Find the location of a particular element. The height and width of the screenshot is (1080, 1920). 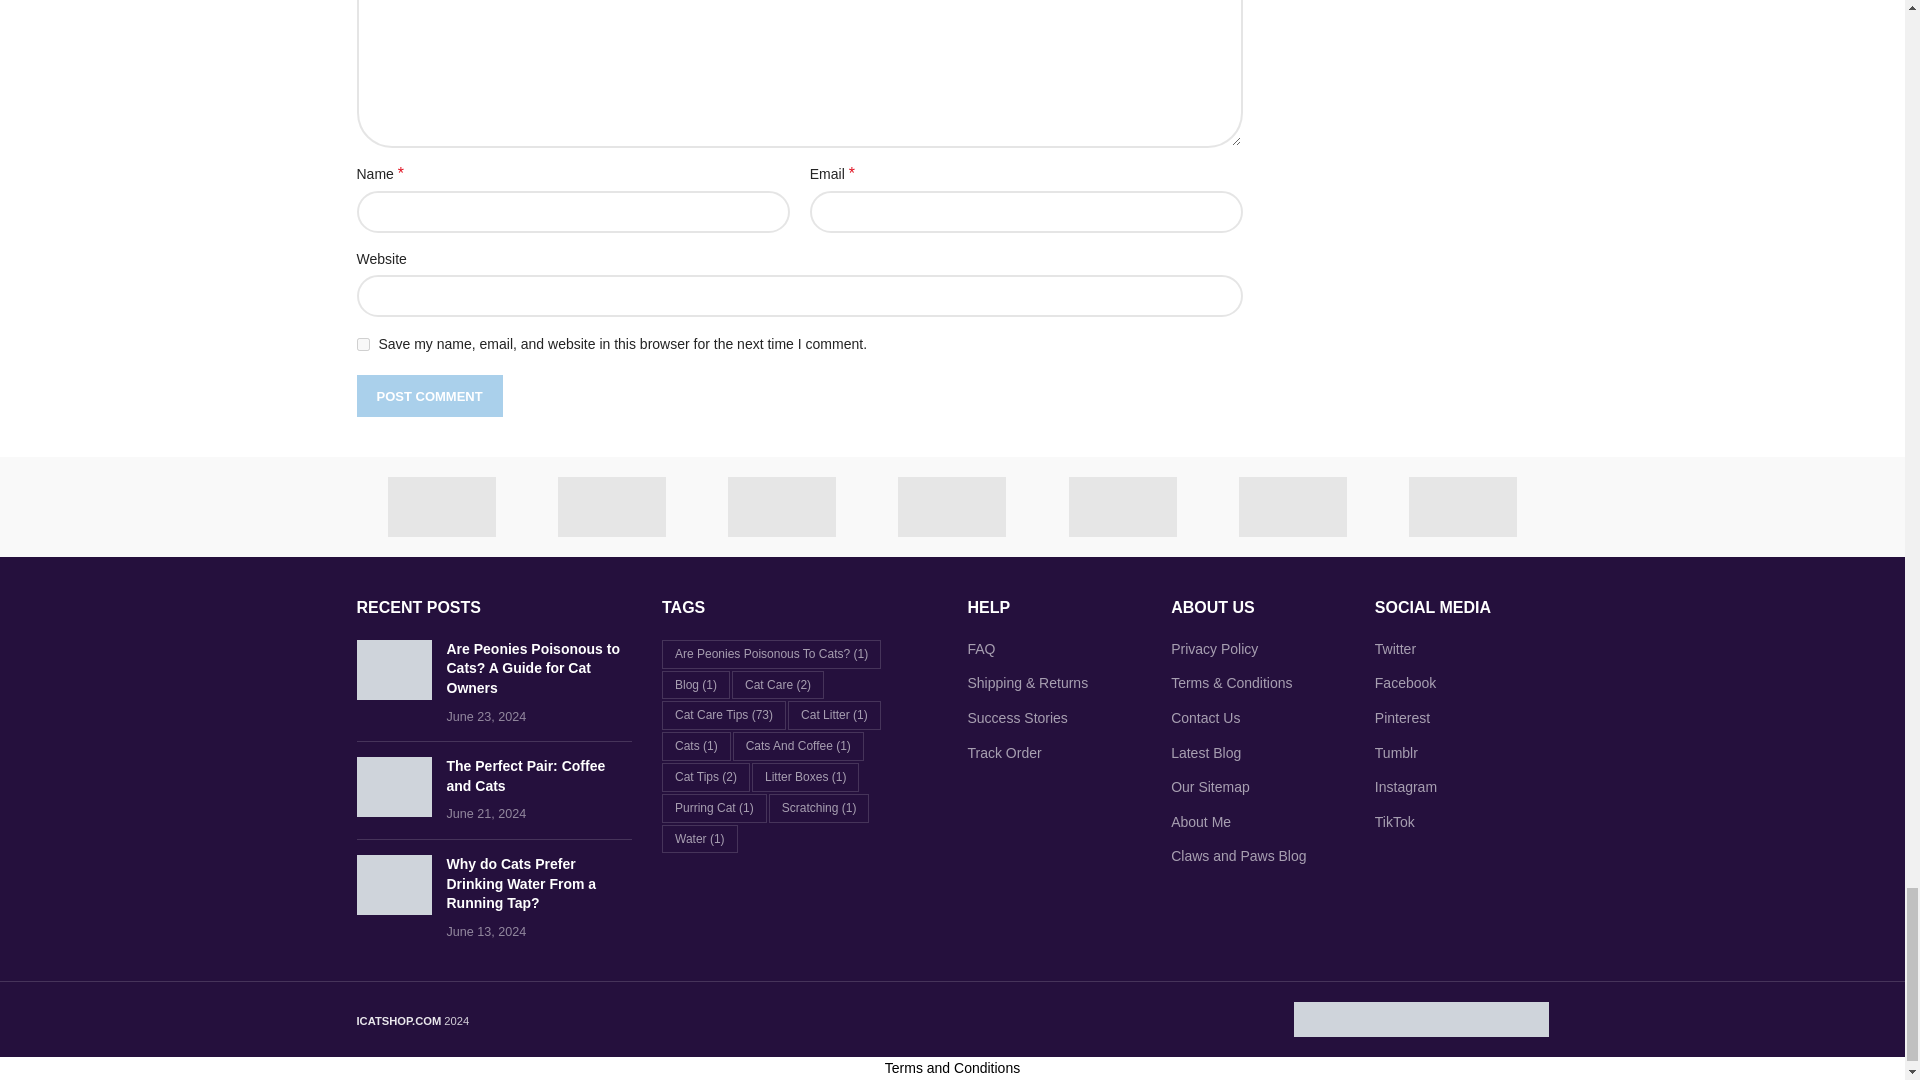

Post Comment is located at coordinates (428, 395).